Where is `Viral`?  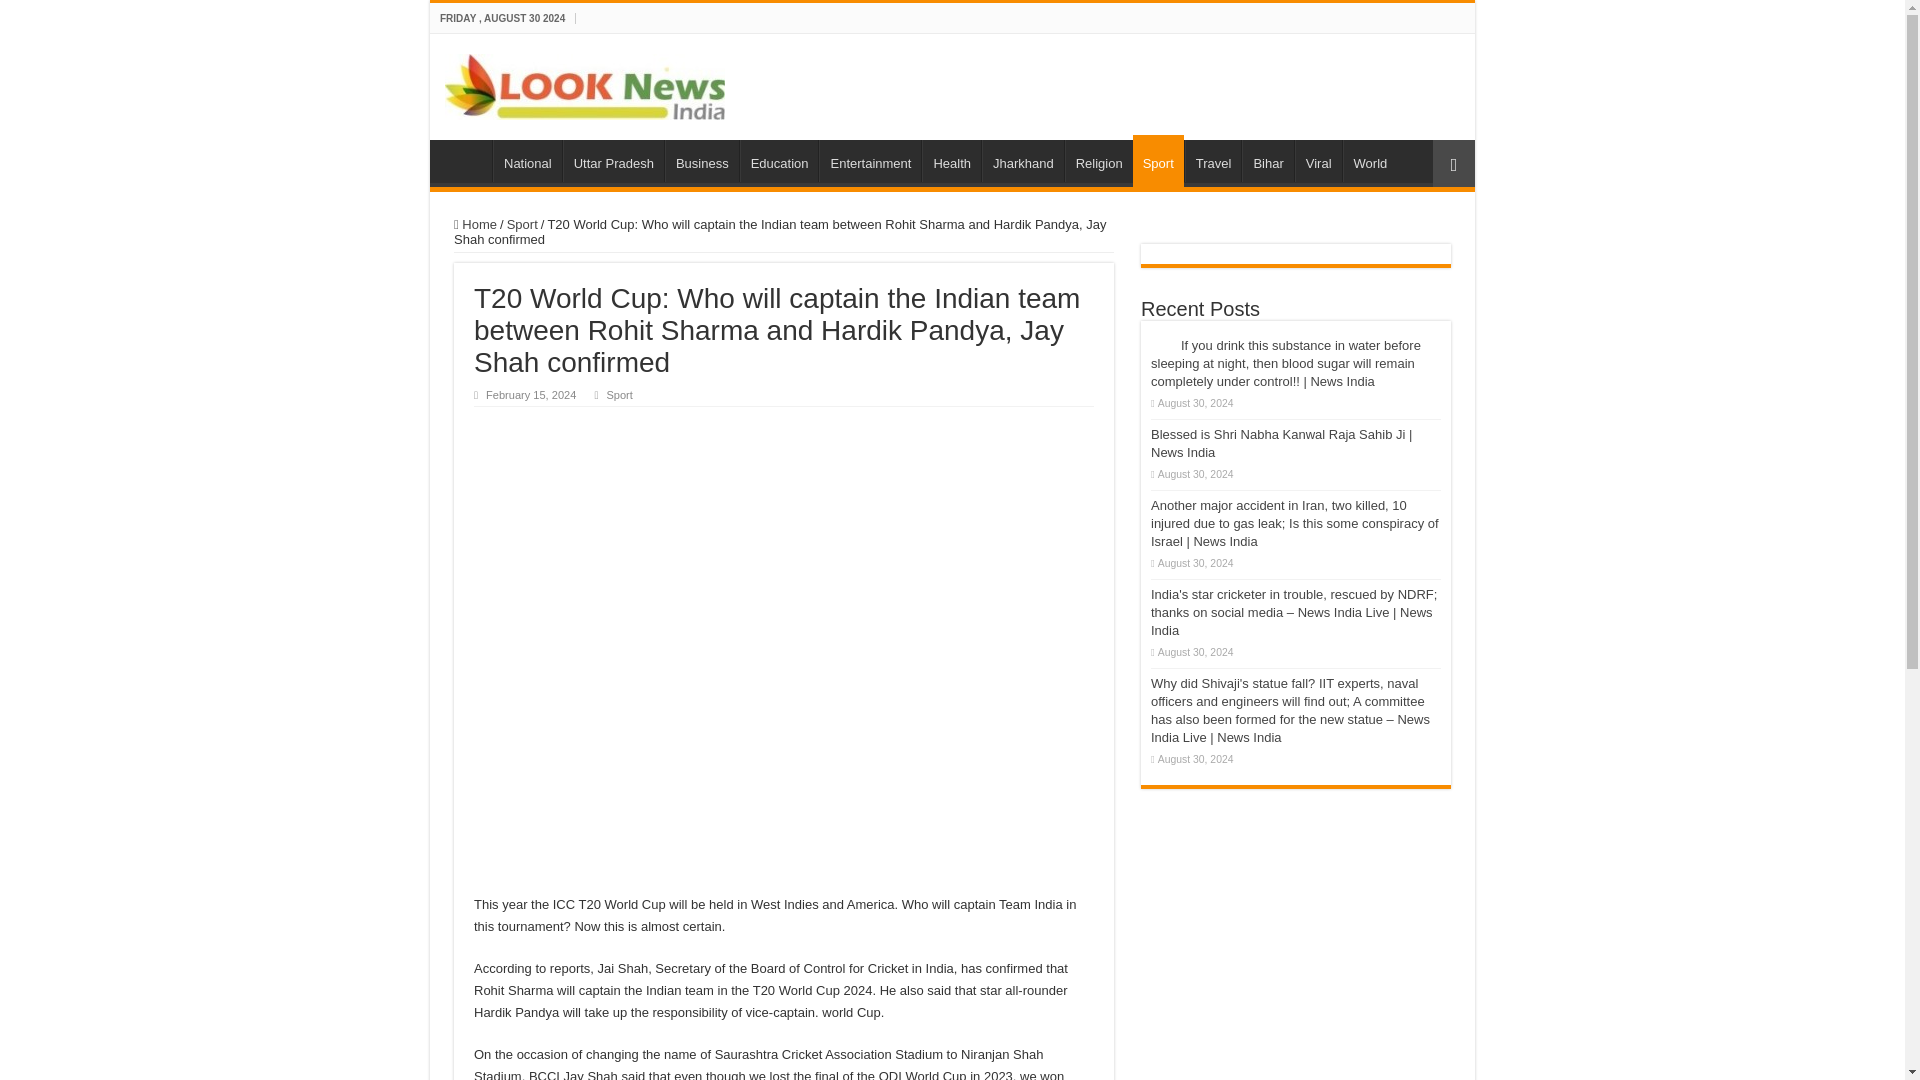
Viral is located at coordinates (1318, 161).